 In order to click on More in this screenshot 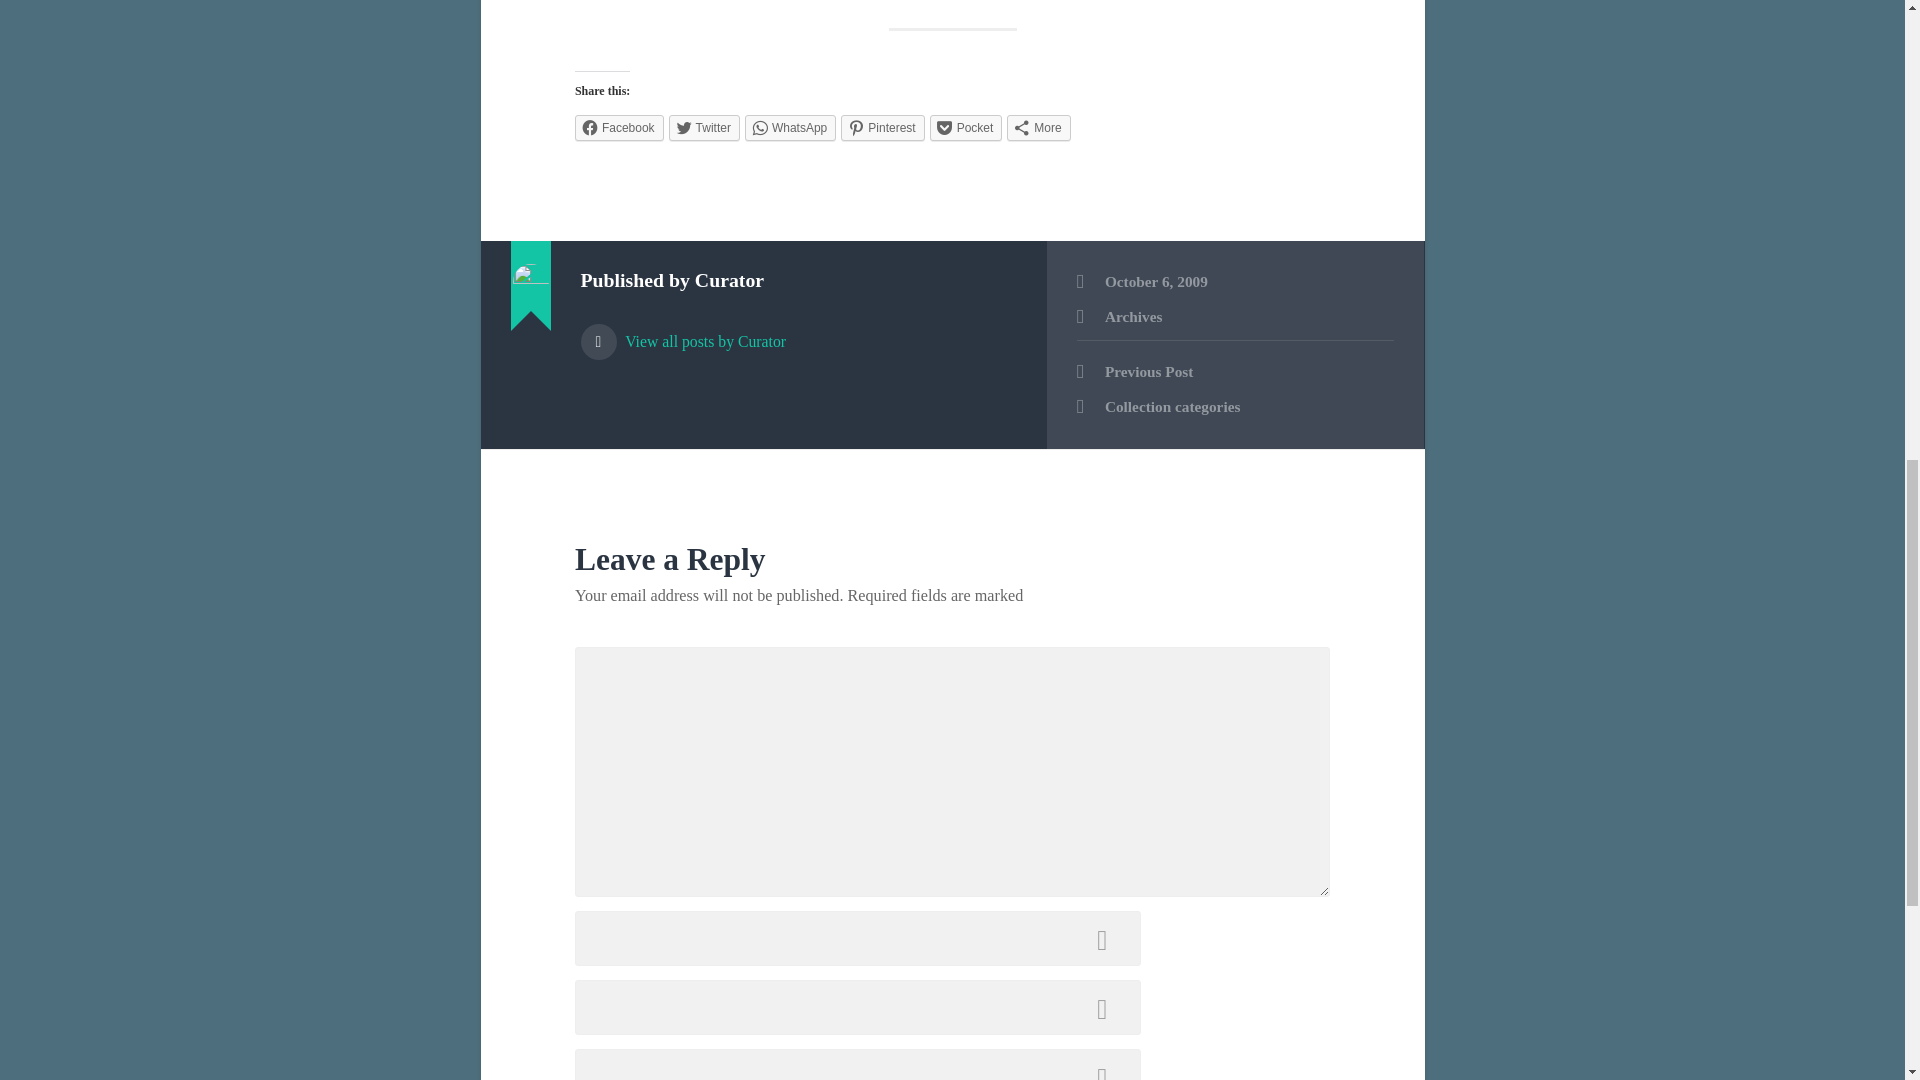, I will do `click(1038, 128)`.